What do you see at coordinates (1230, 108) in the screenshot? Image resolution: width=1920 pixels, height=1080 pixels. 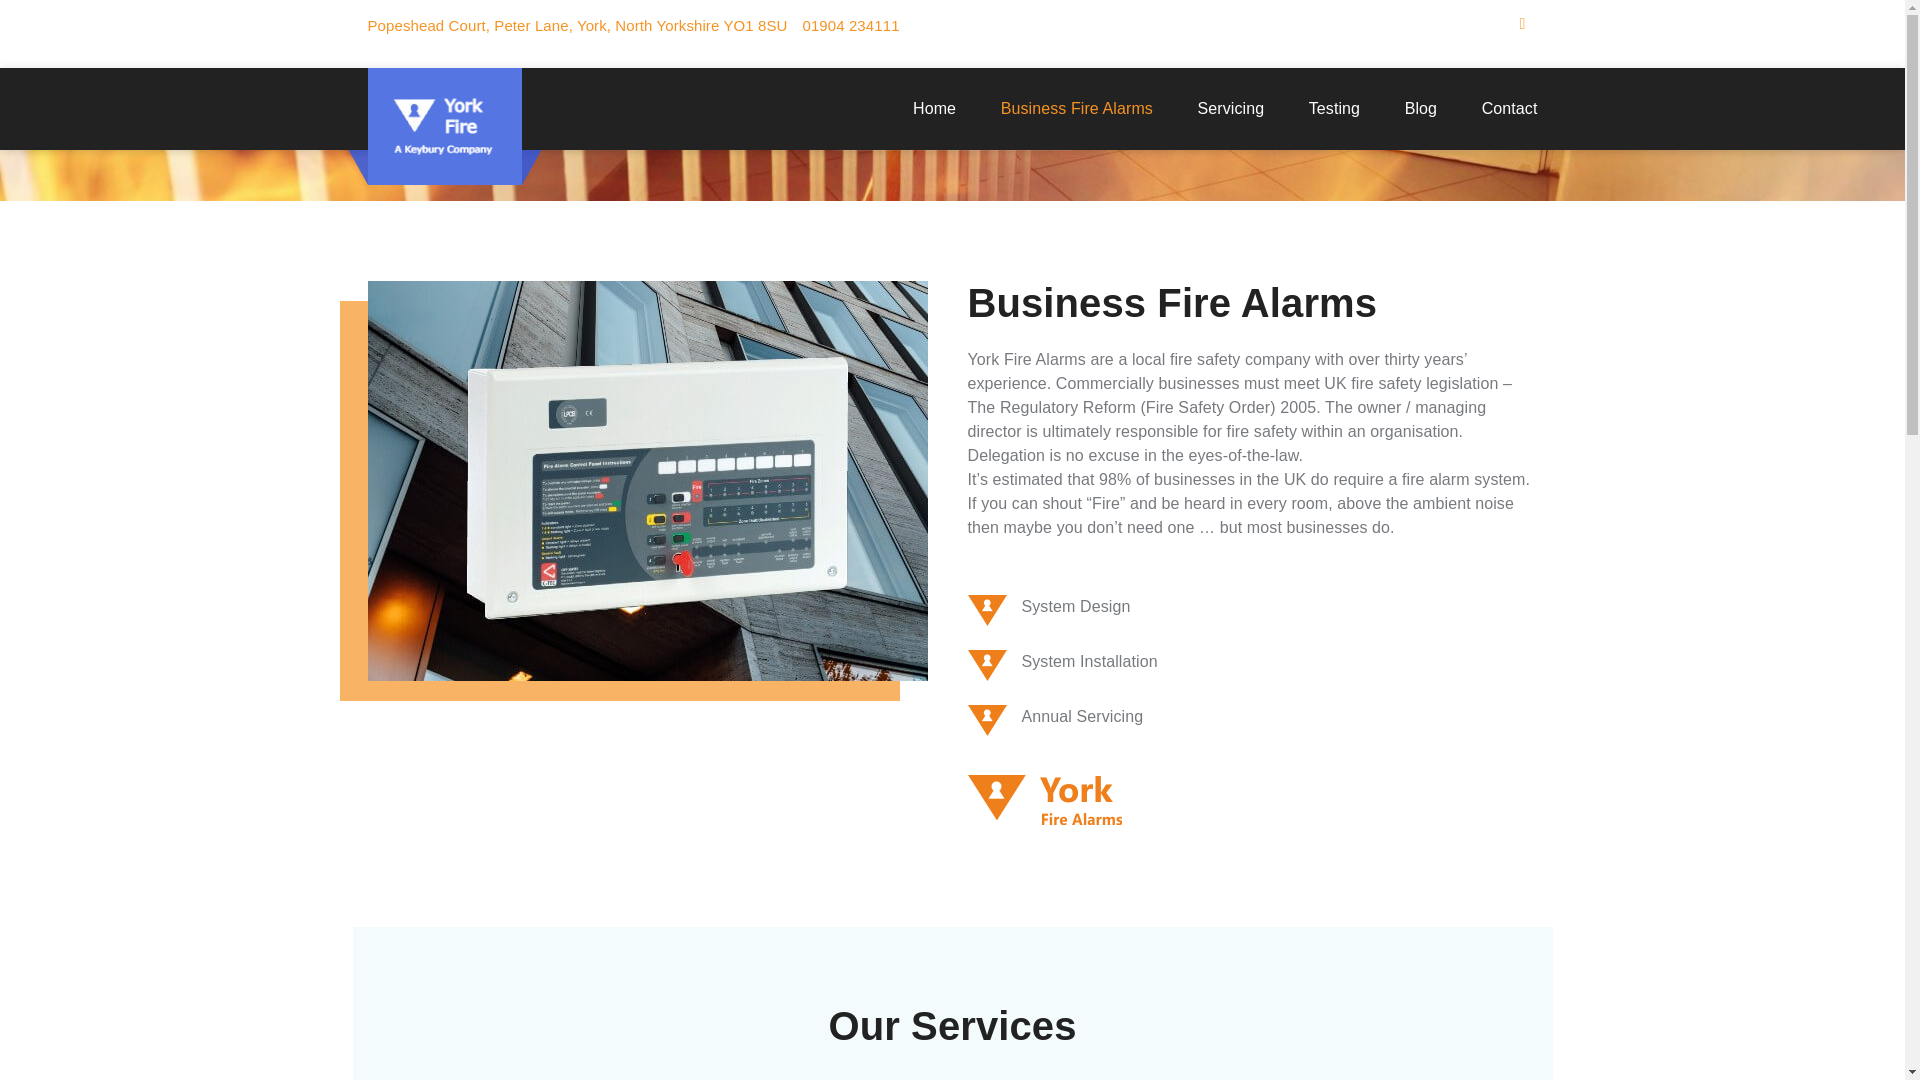 I see `Servicing` at bounding box center [1230, 108].